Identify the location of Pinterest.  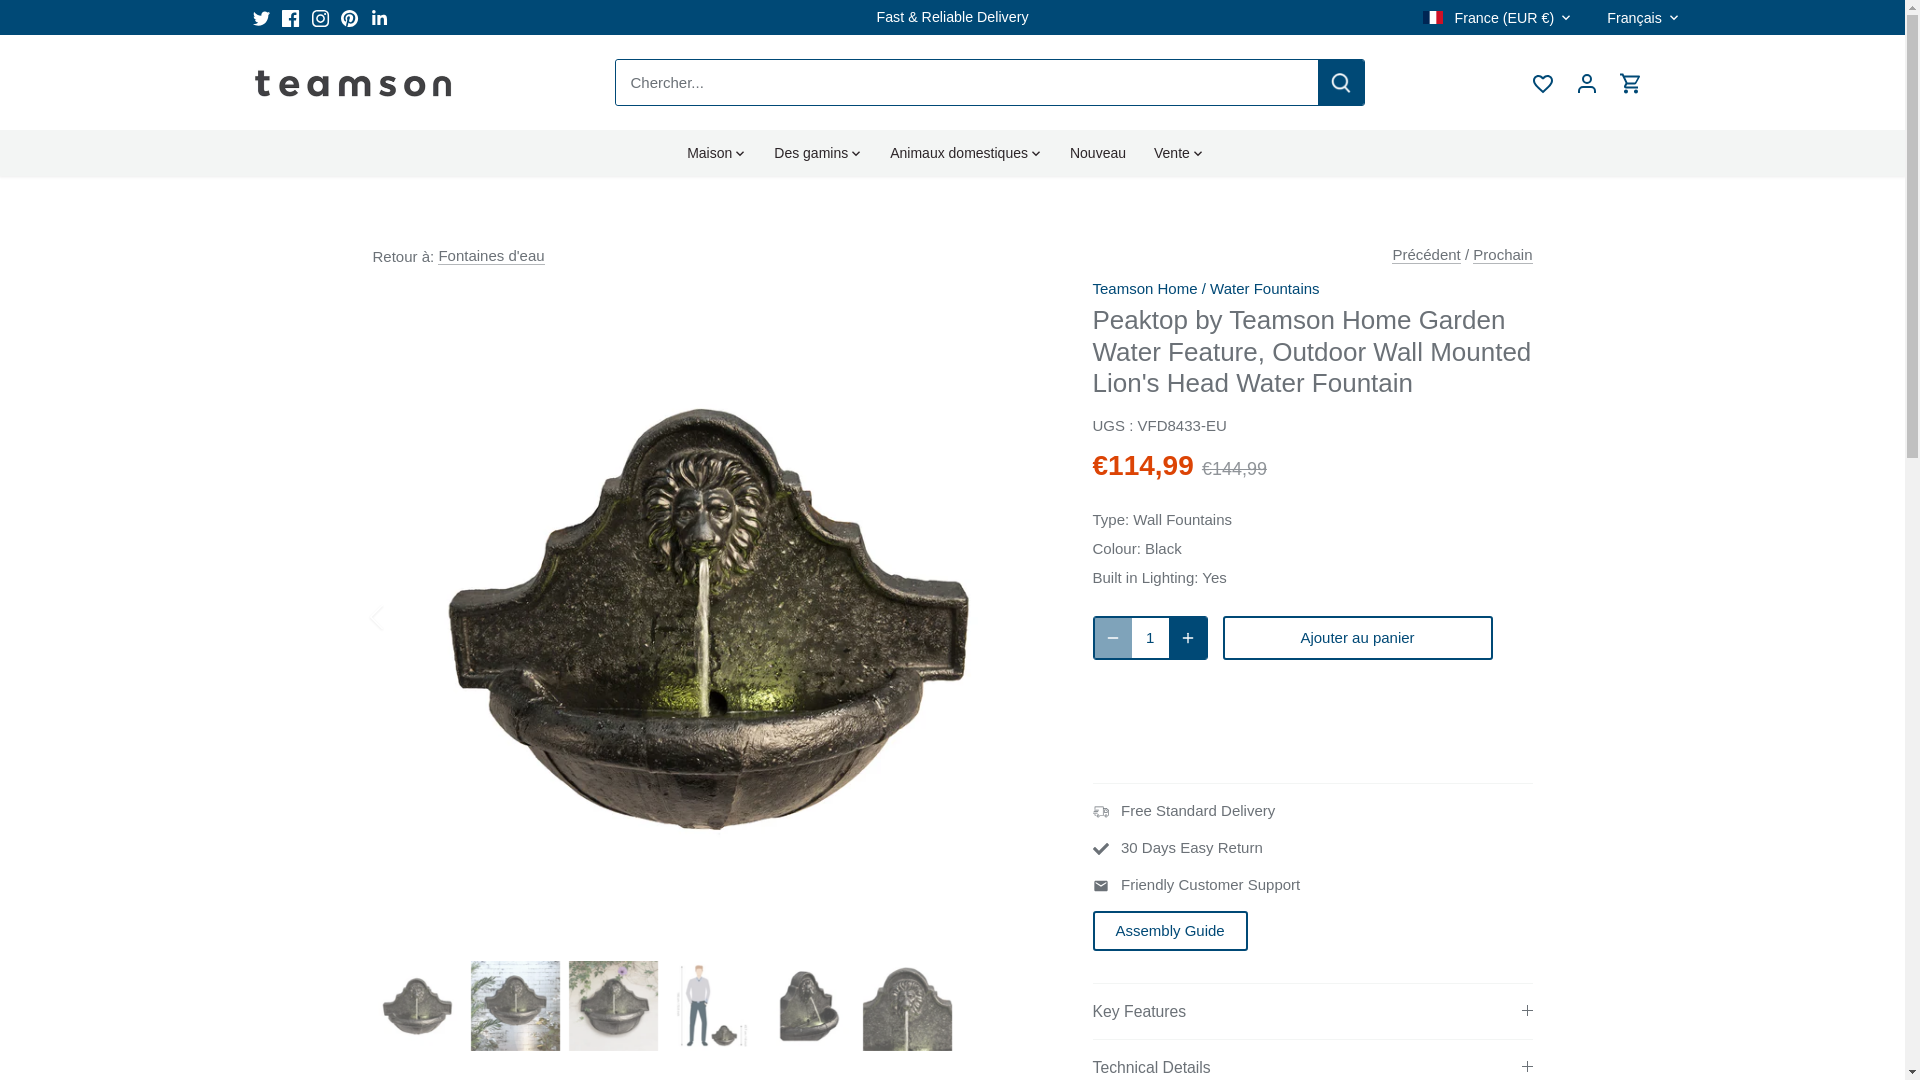
(350, 18).